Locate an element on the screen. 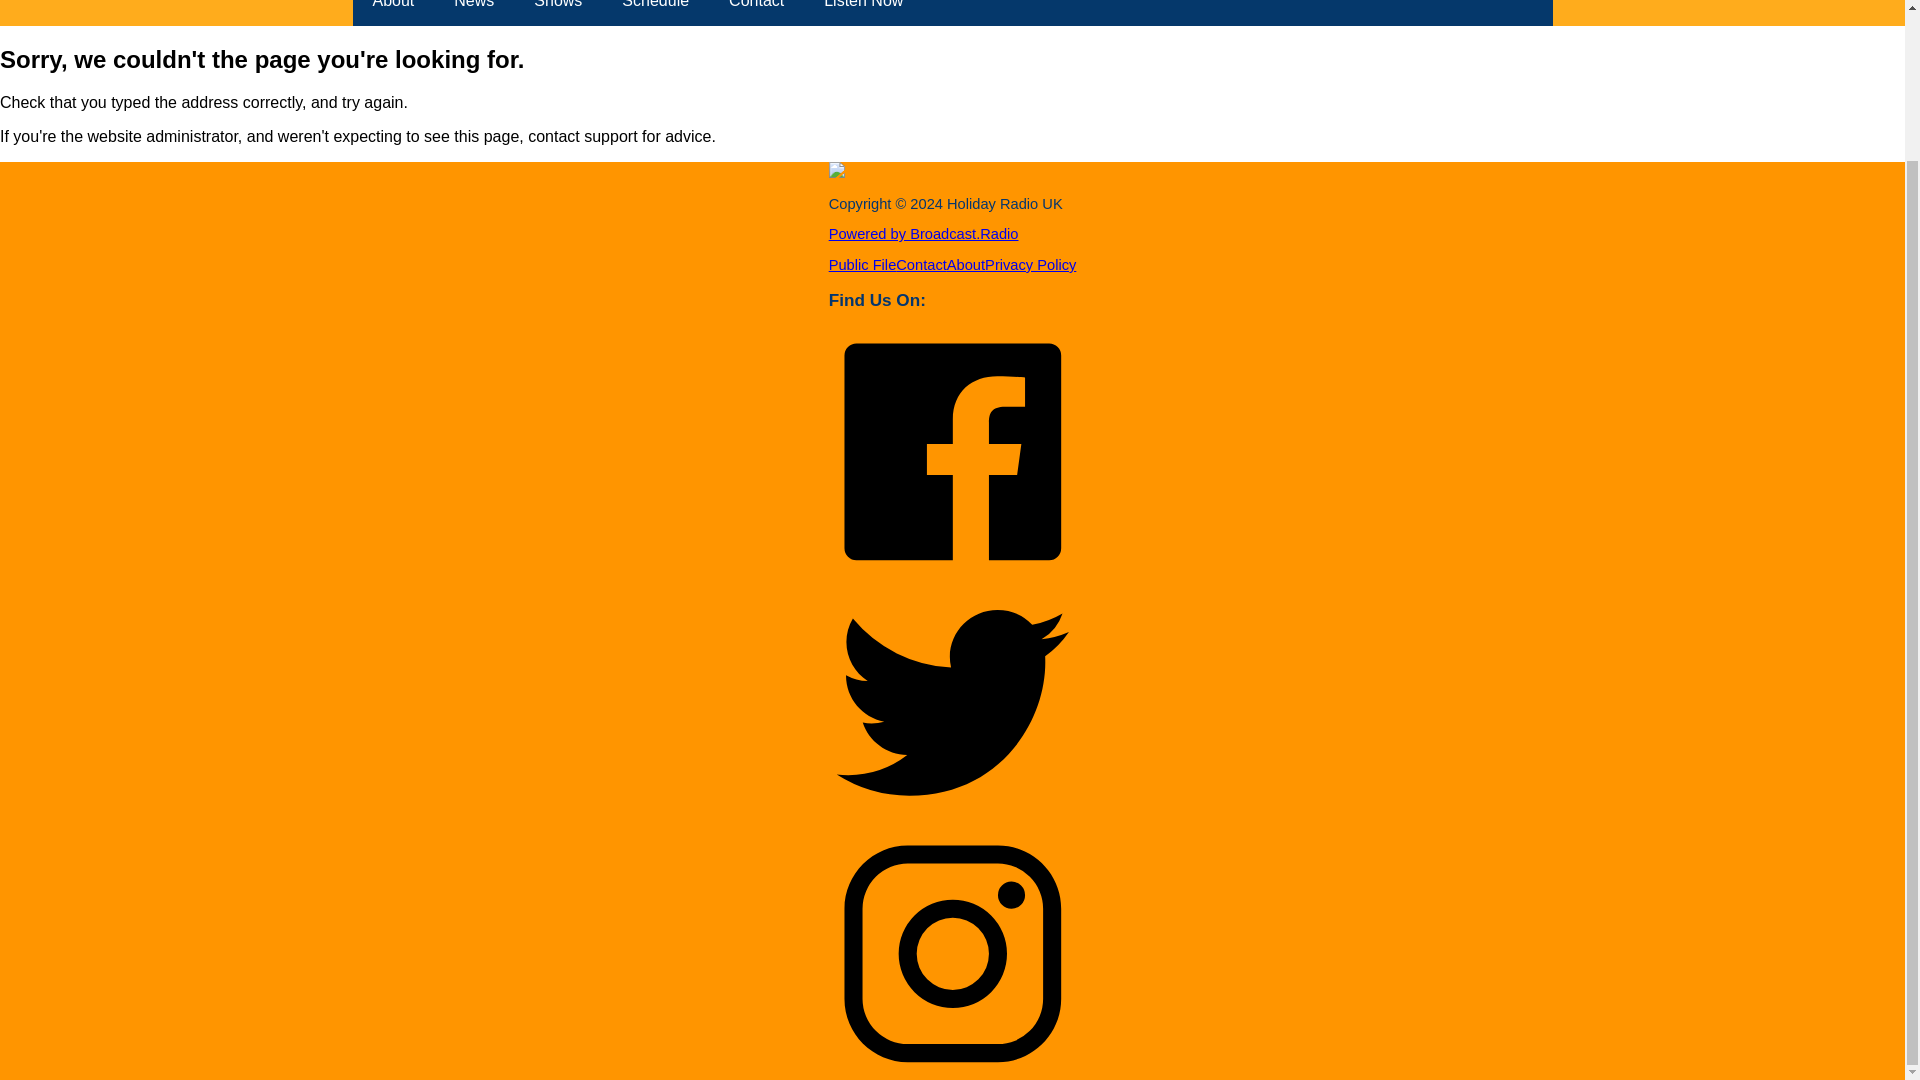  News is located at coordinates (474, 12).